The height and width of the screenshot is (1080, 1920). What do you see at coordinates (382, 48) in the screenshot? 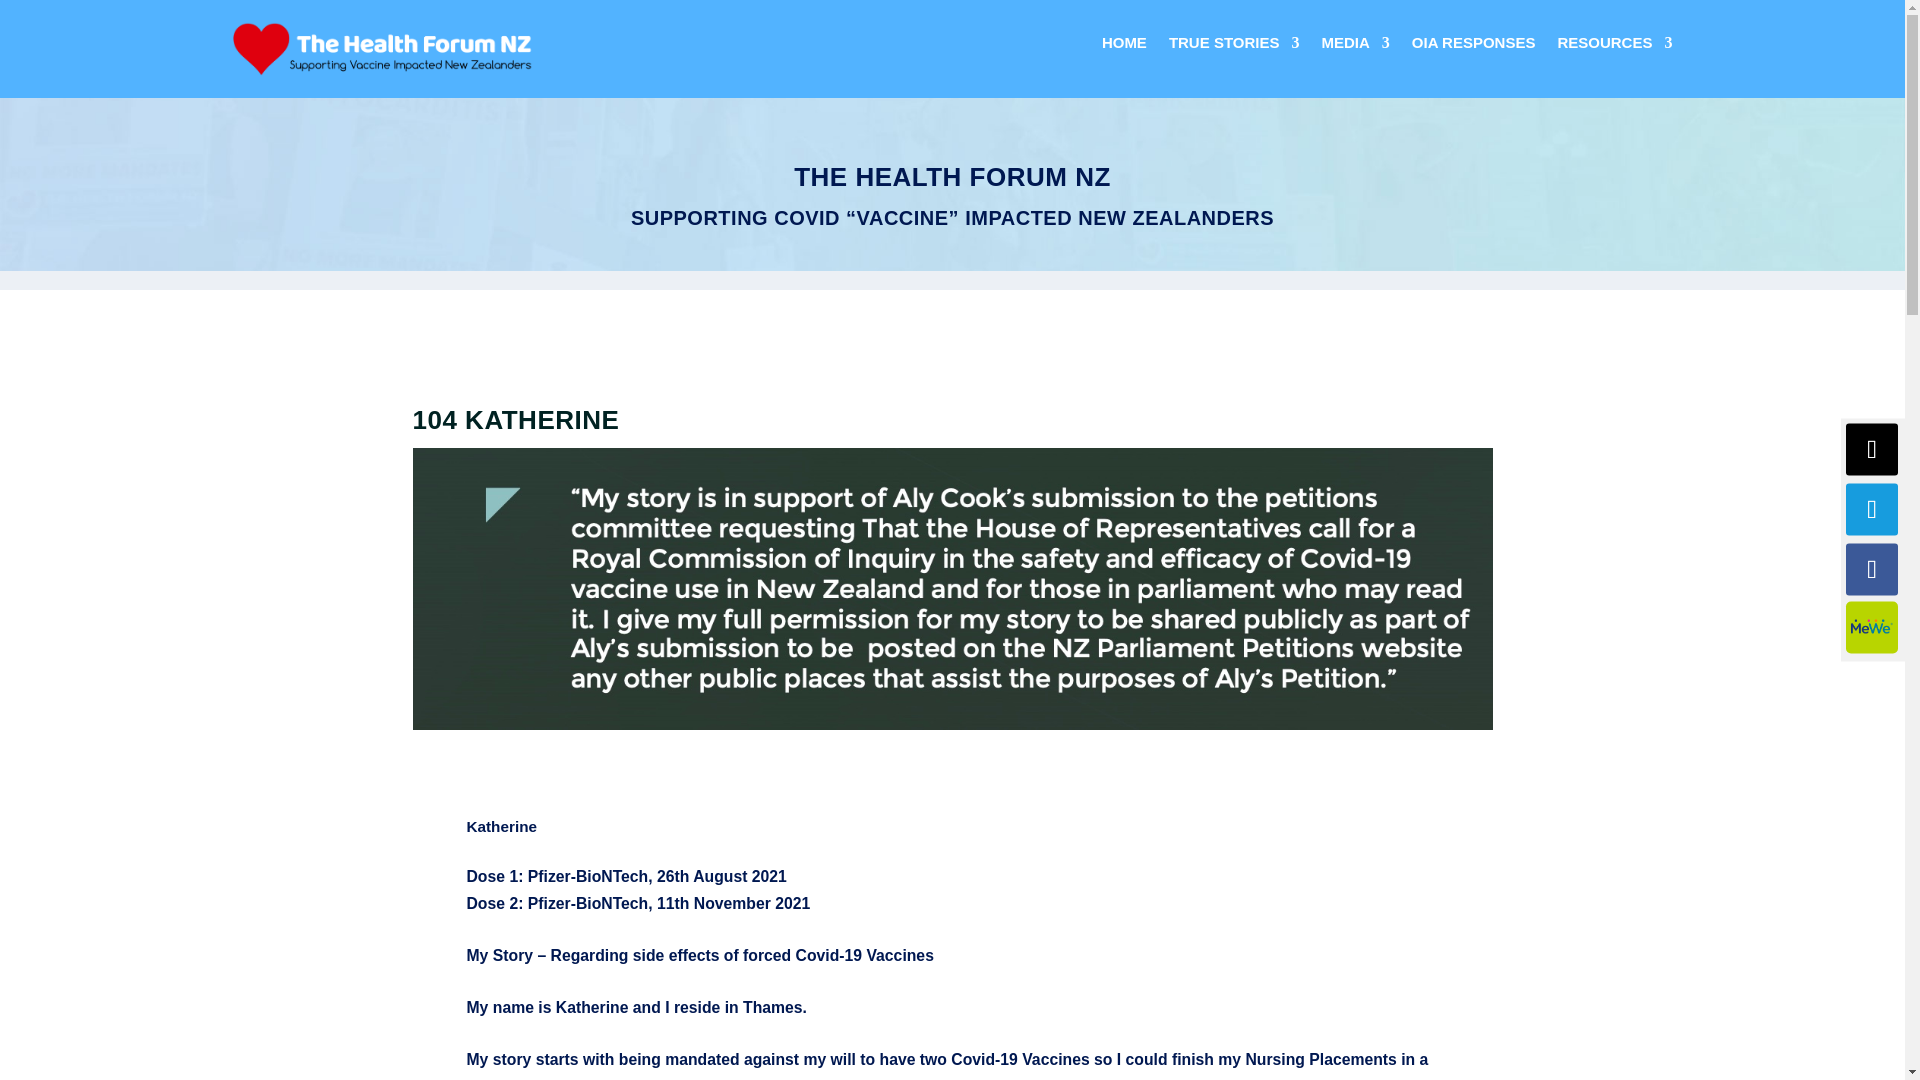
I see `LOGO-BLUE-12` at bounding box center [382, 48].